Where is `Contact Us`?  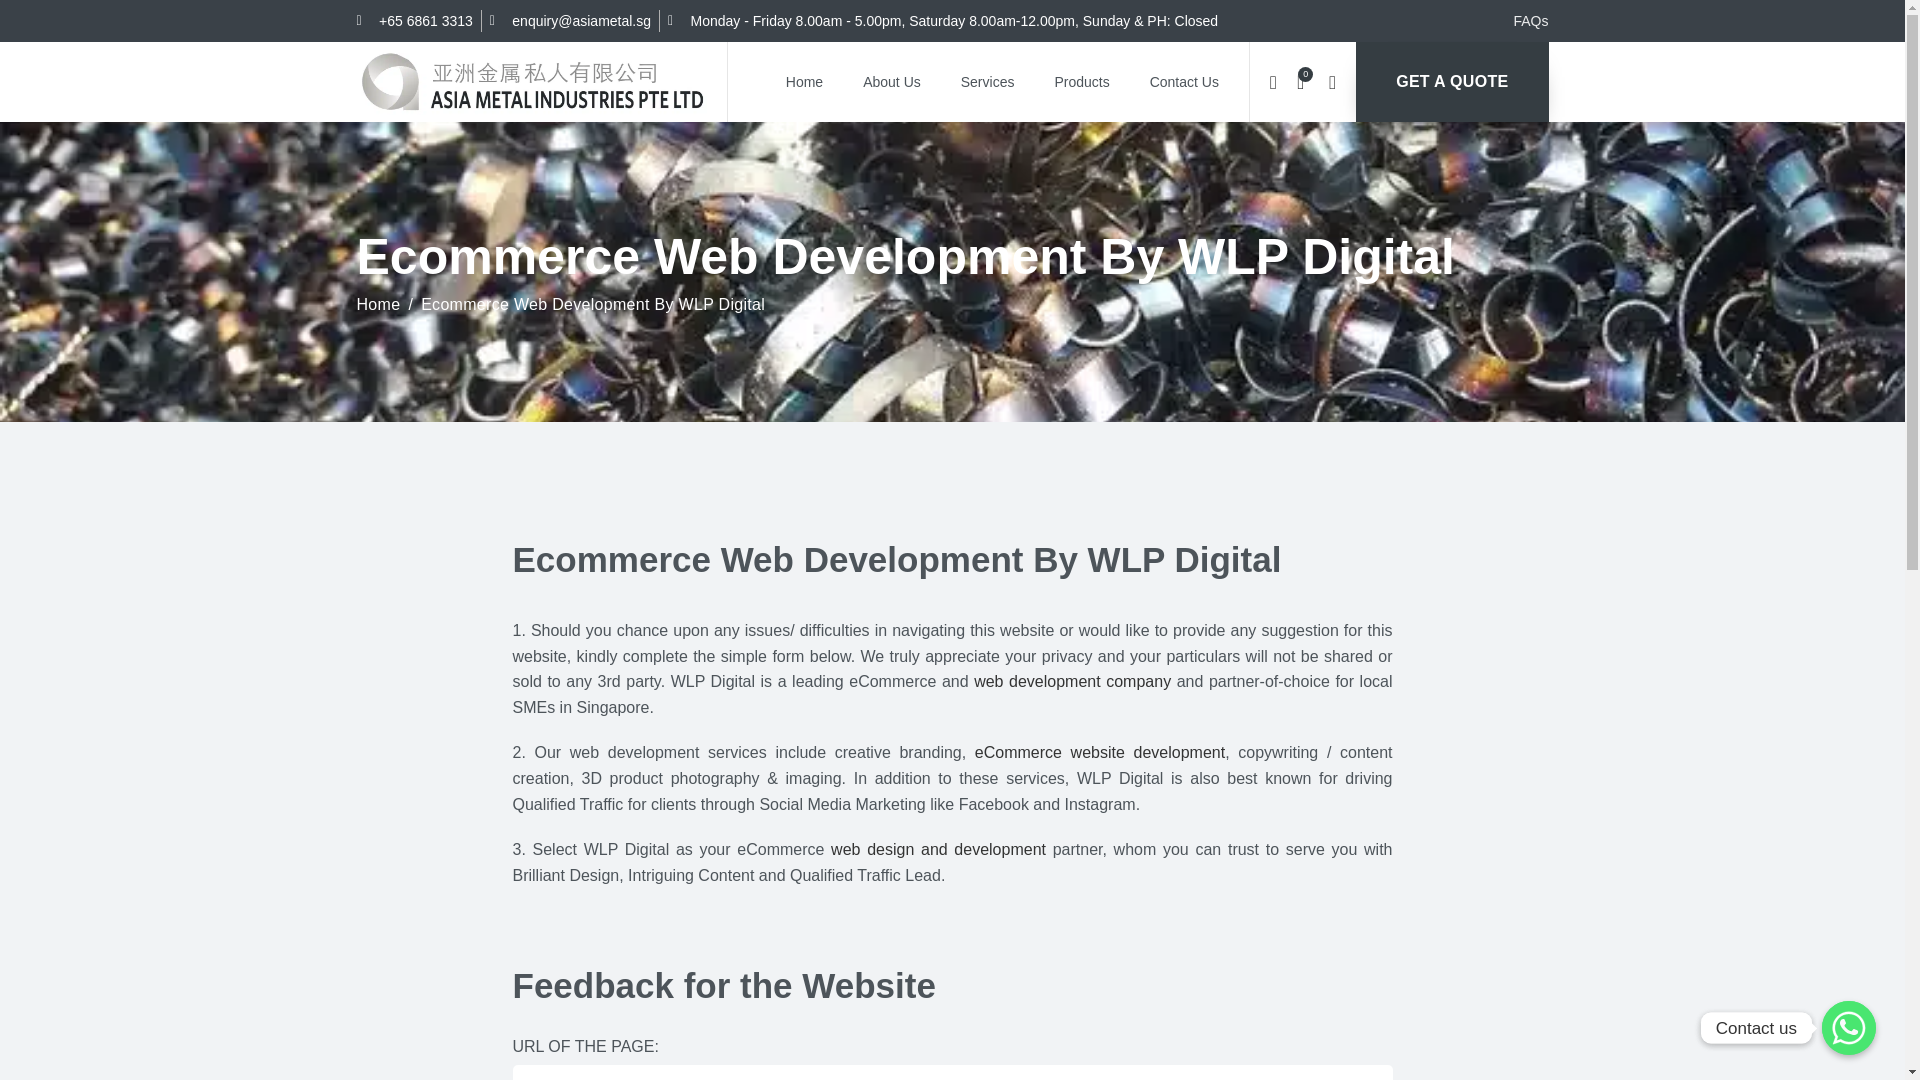 Contact Us is located at coordinates (1184, 82).